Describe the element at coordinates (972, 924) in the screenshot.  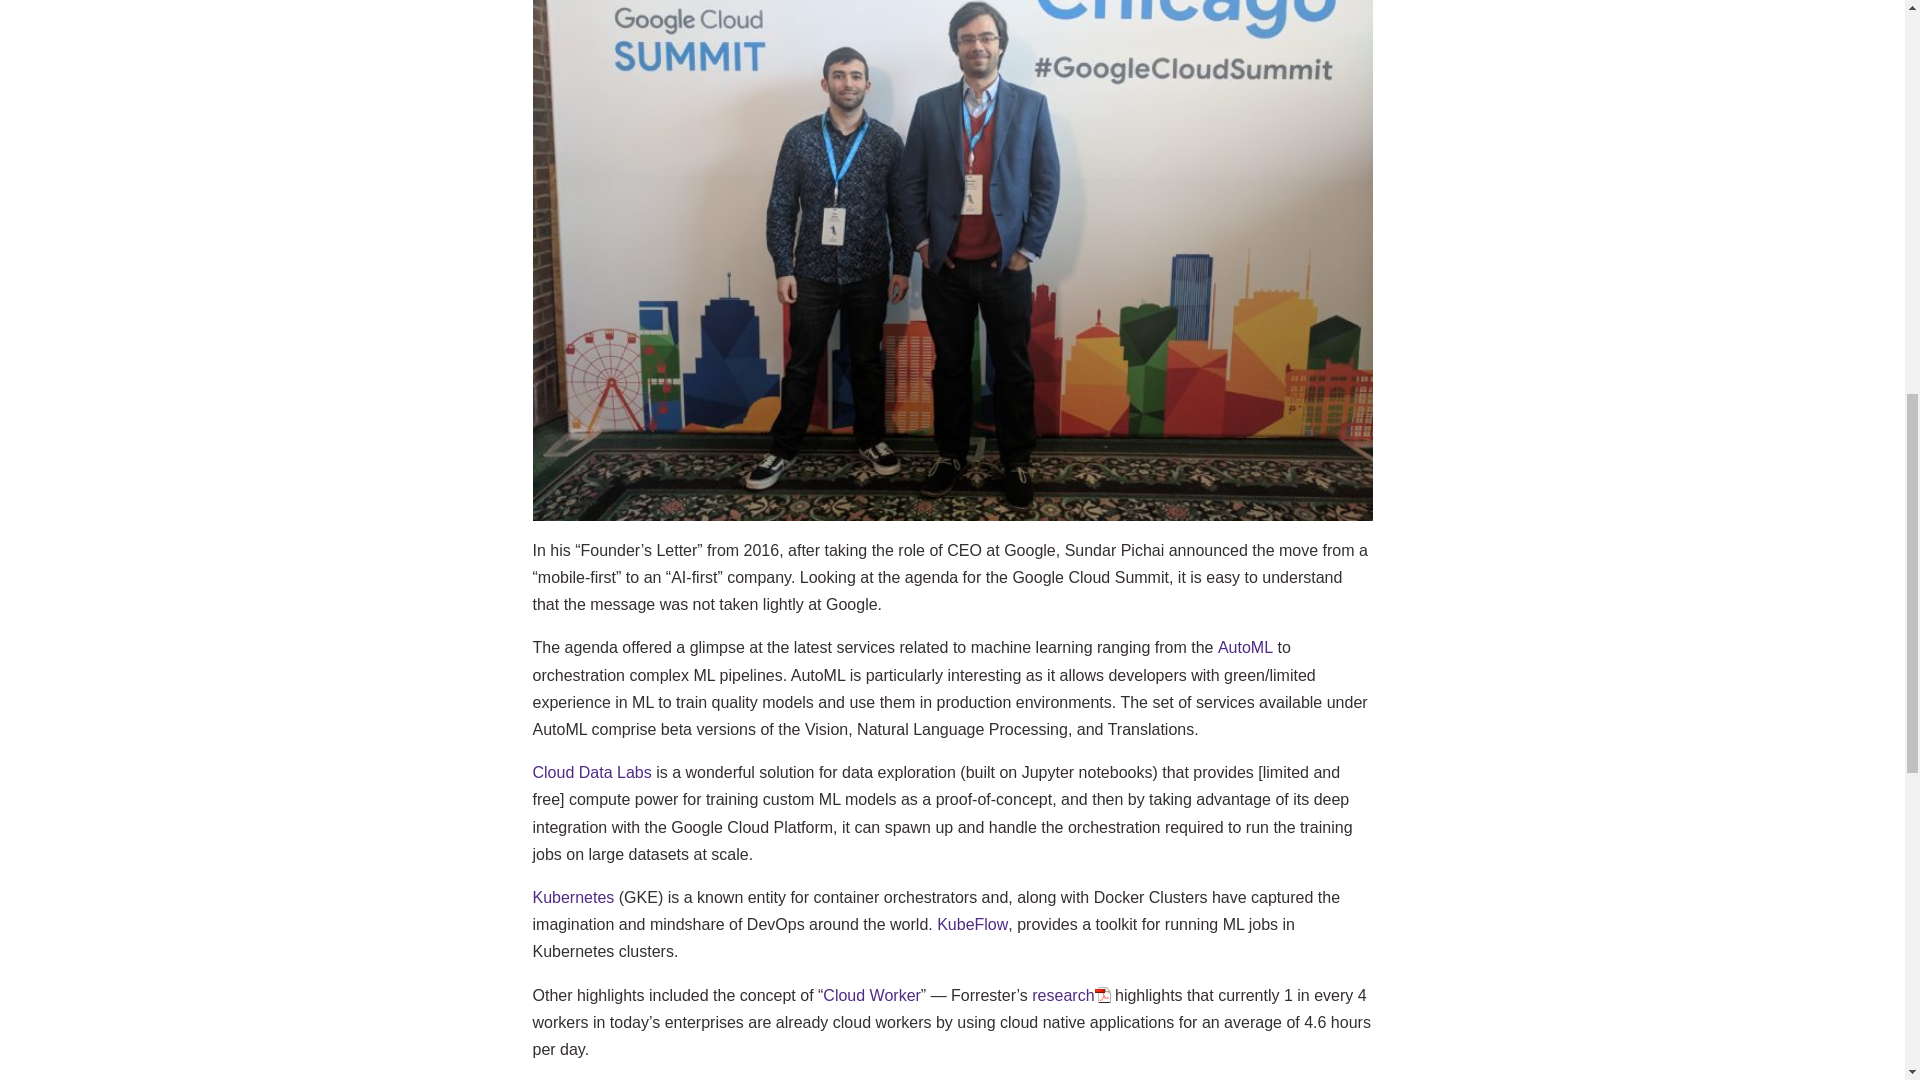
I see `KubeFlow` at that location.